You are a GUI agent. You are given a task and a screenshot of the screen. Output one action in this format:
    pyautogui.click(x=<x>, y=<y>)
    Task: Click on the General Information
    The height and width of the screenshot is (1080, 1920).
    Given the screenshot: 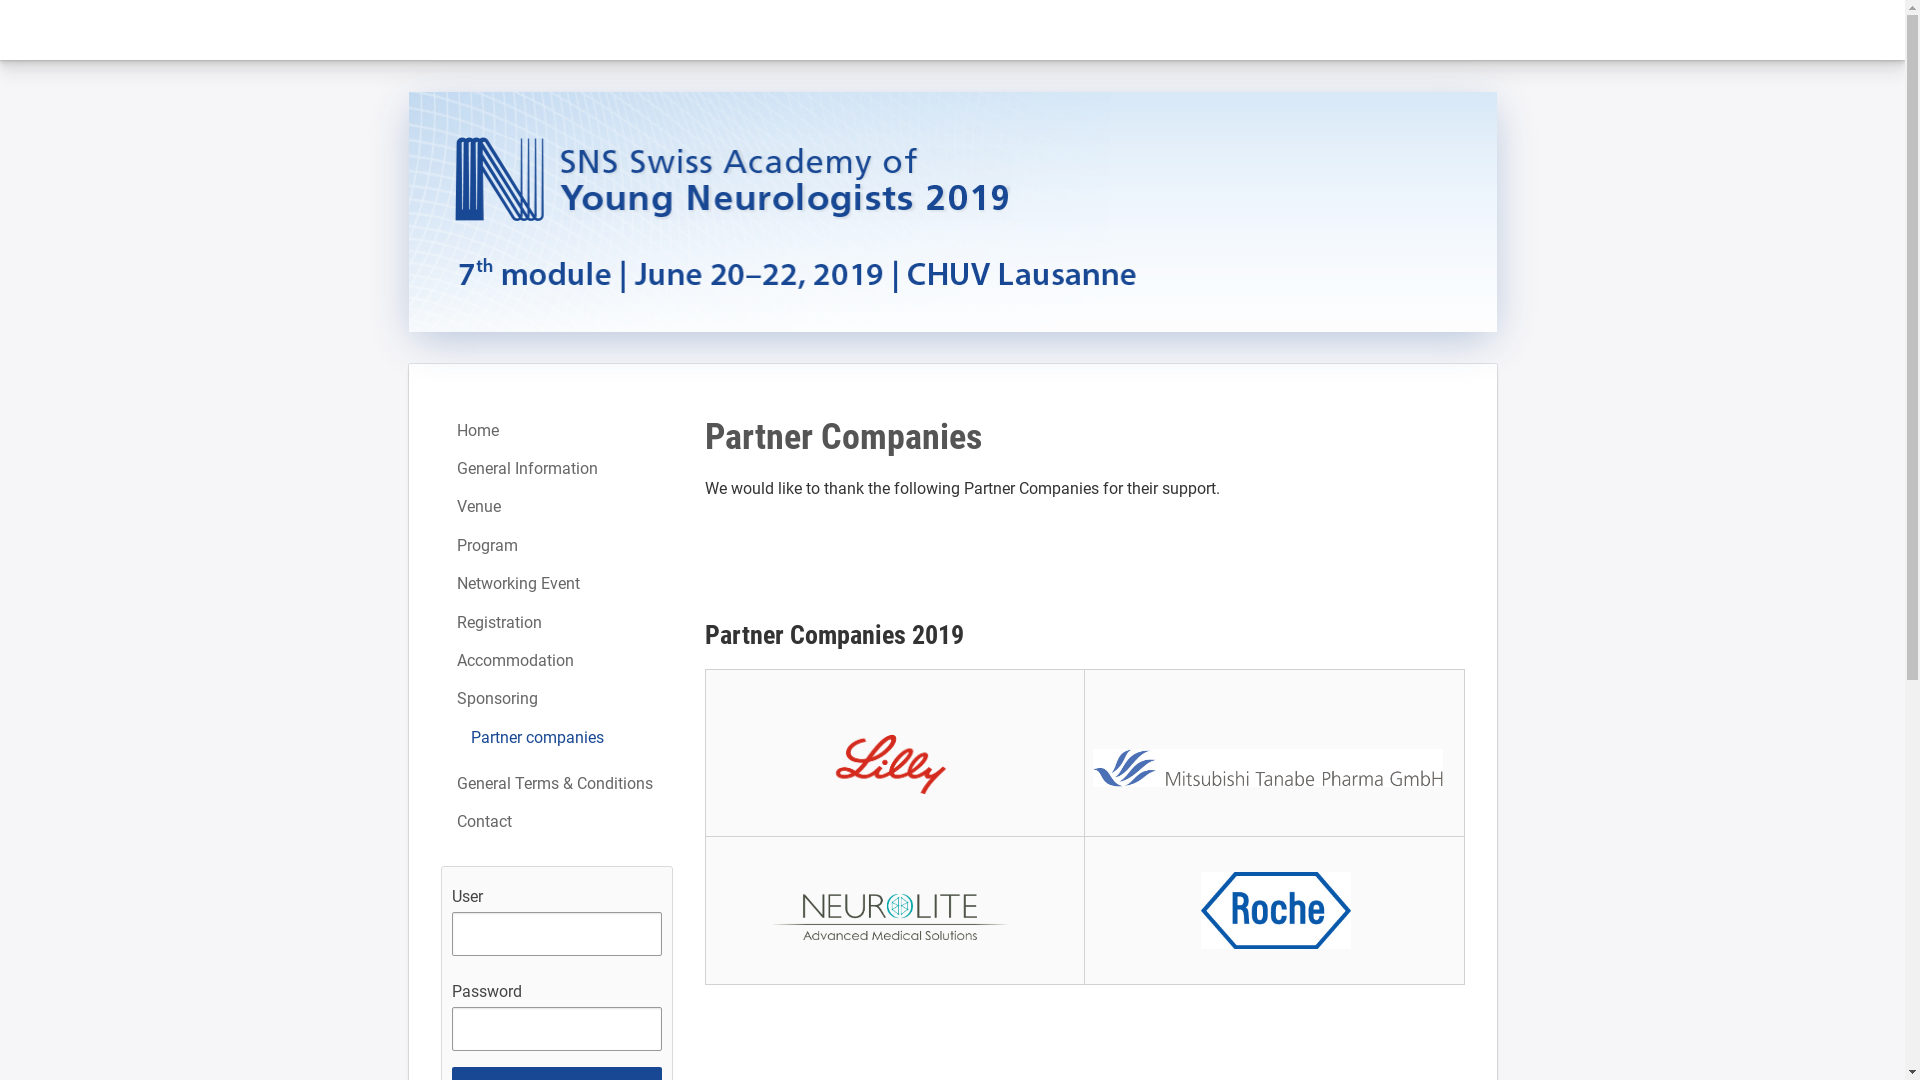 What is the action you would take?
    pyautogui.click(x=556, y=469)
    